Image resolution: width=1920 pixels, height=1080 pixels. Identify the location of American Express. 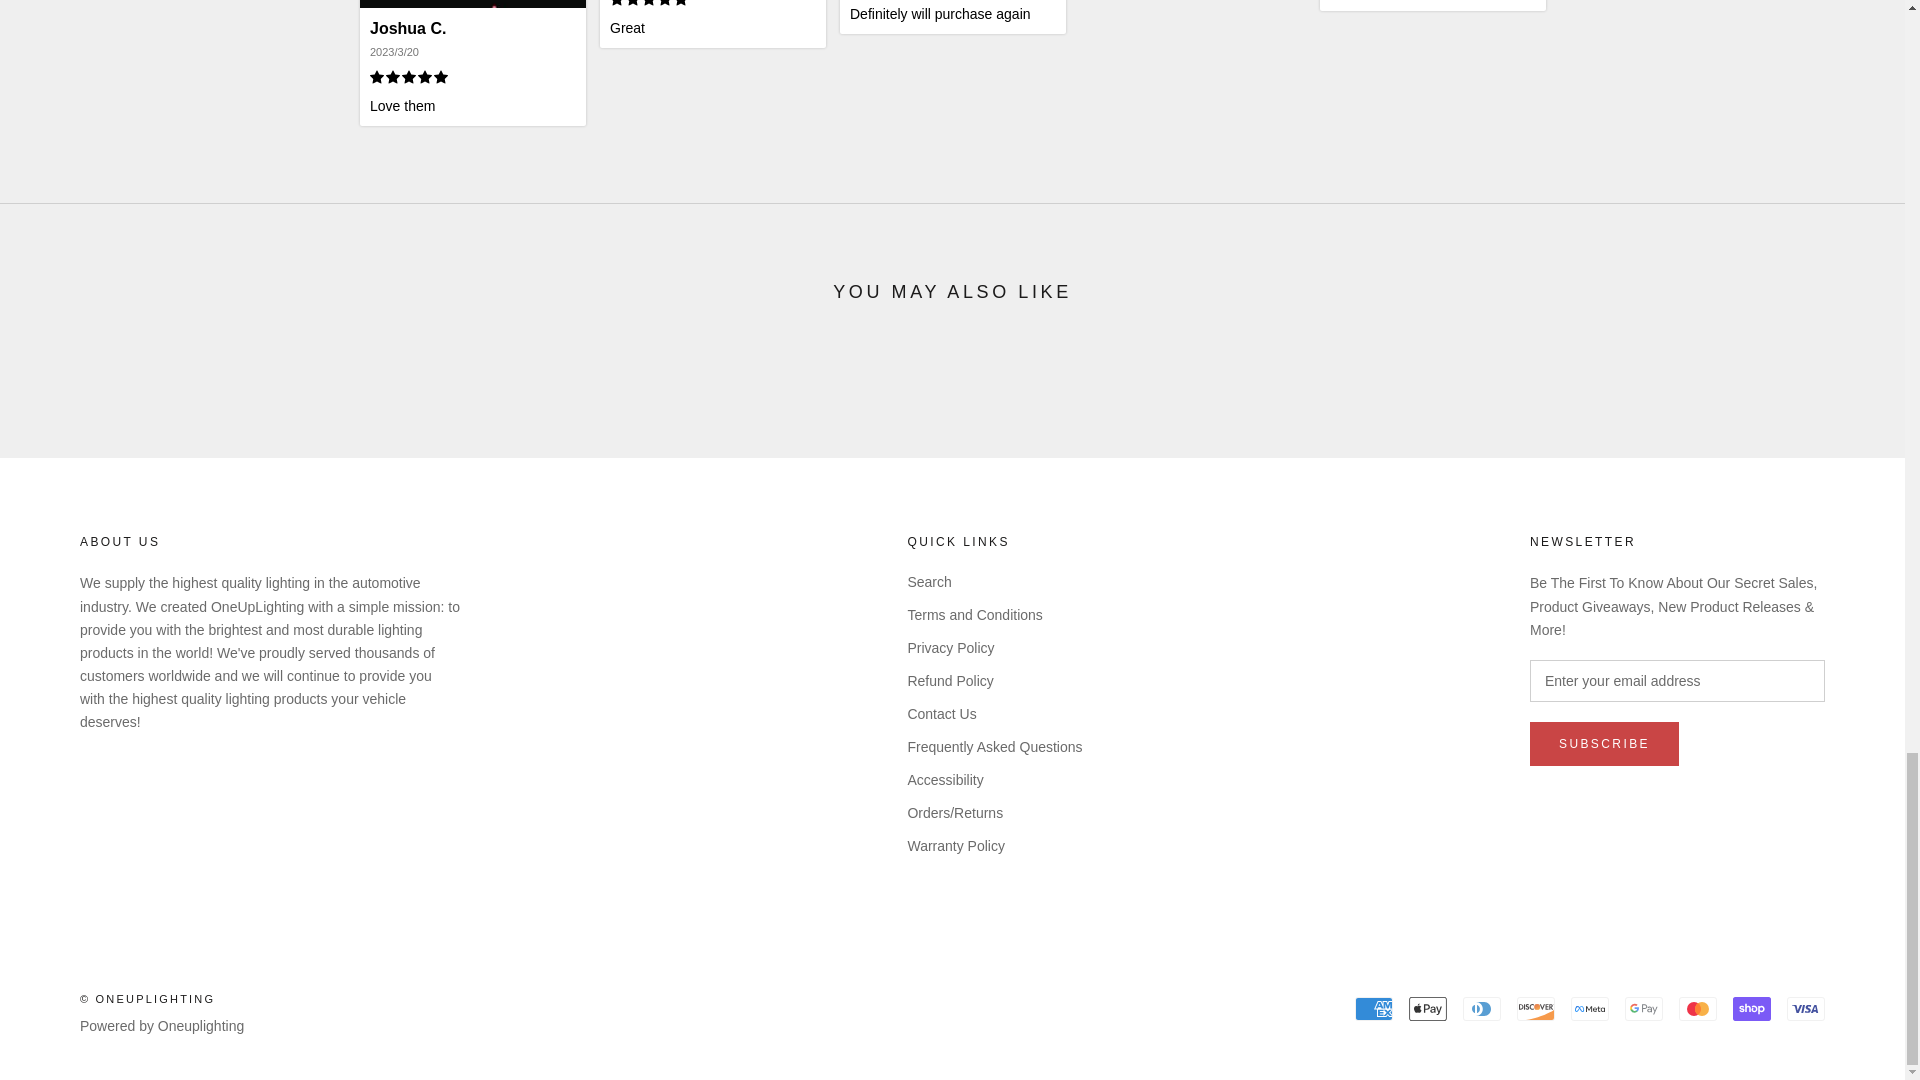
(1374, 1008).